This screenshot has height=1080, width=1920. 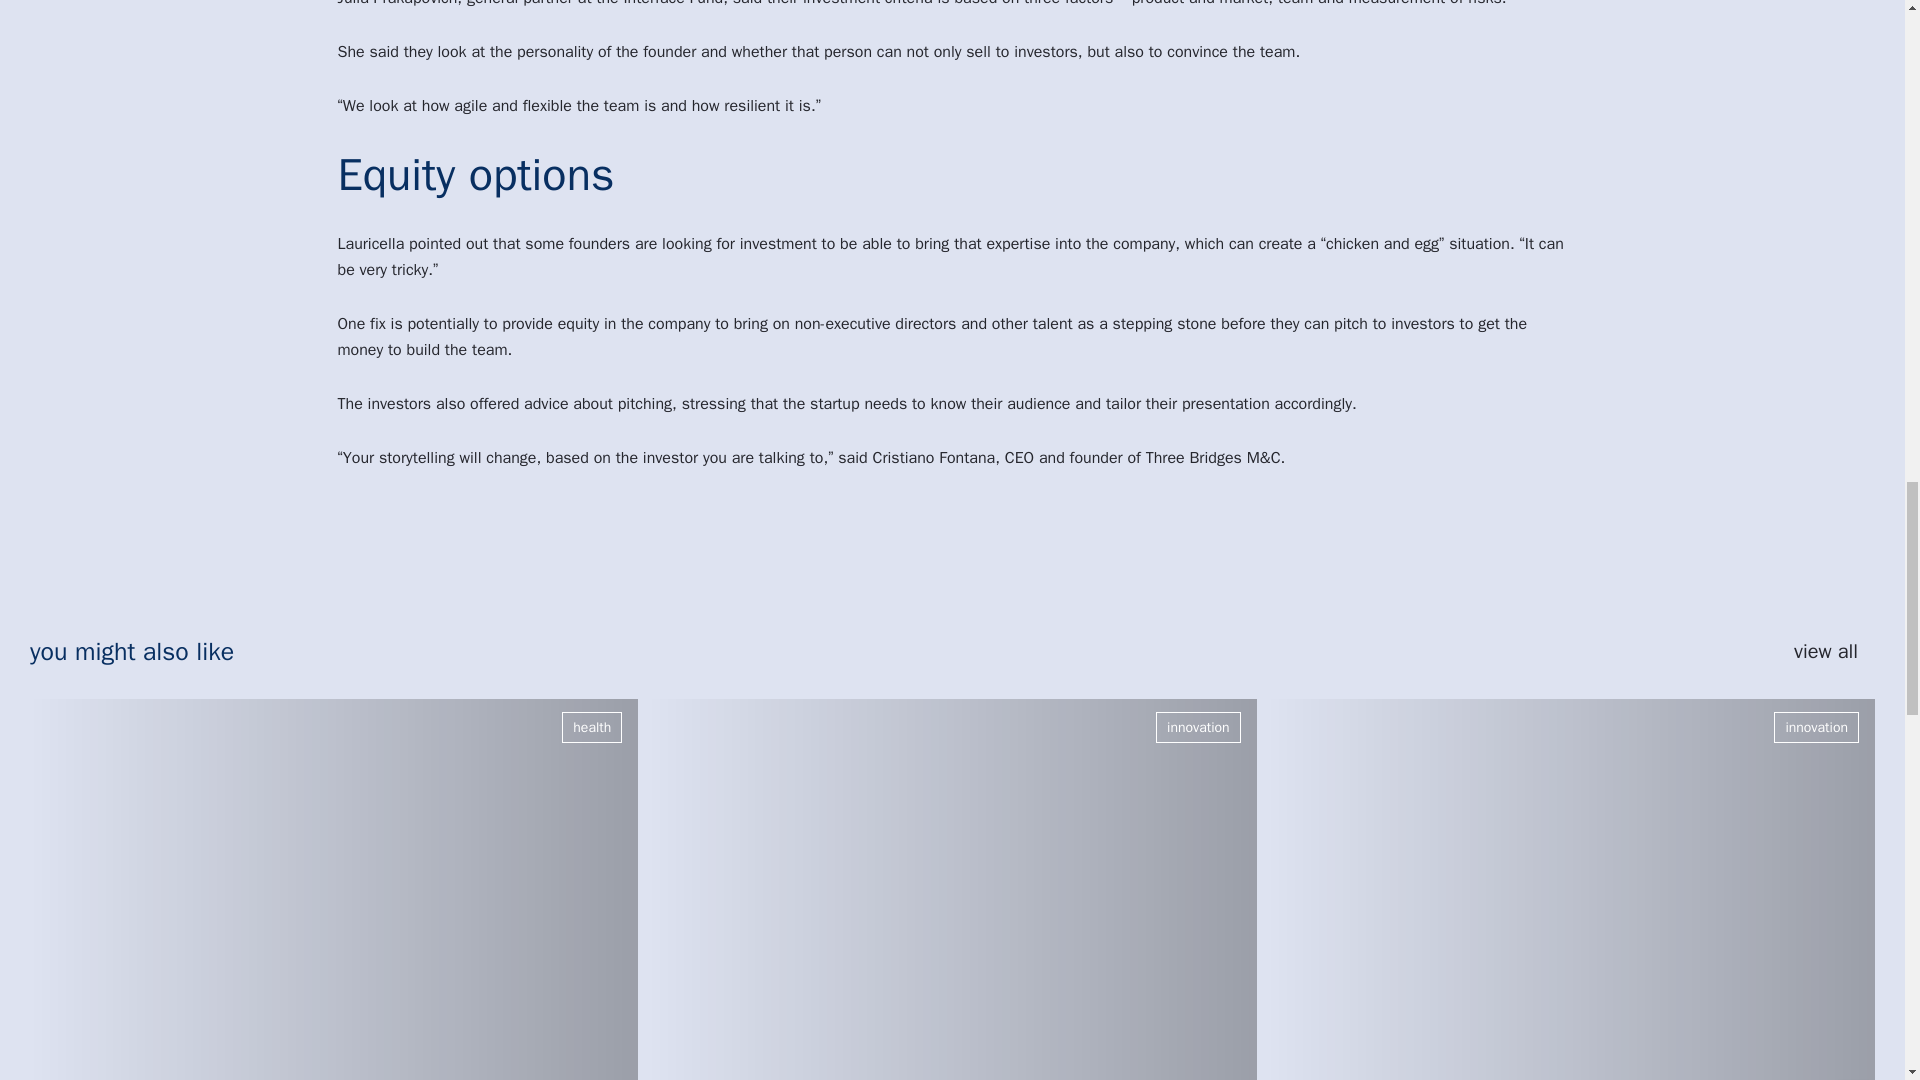 What do you see at coordinates (592, 727) in the screenshot?
I see `health` at bounding box center [592, 727].